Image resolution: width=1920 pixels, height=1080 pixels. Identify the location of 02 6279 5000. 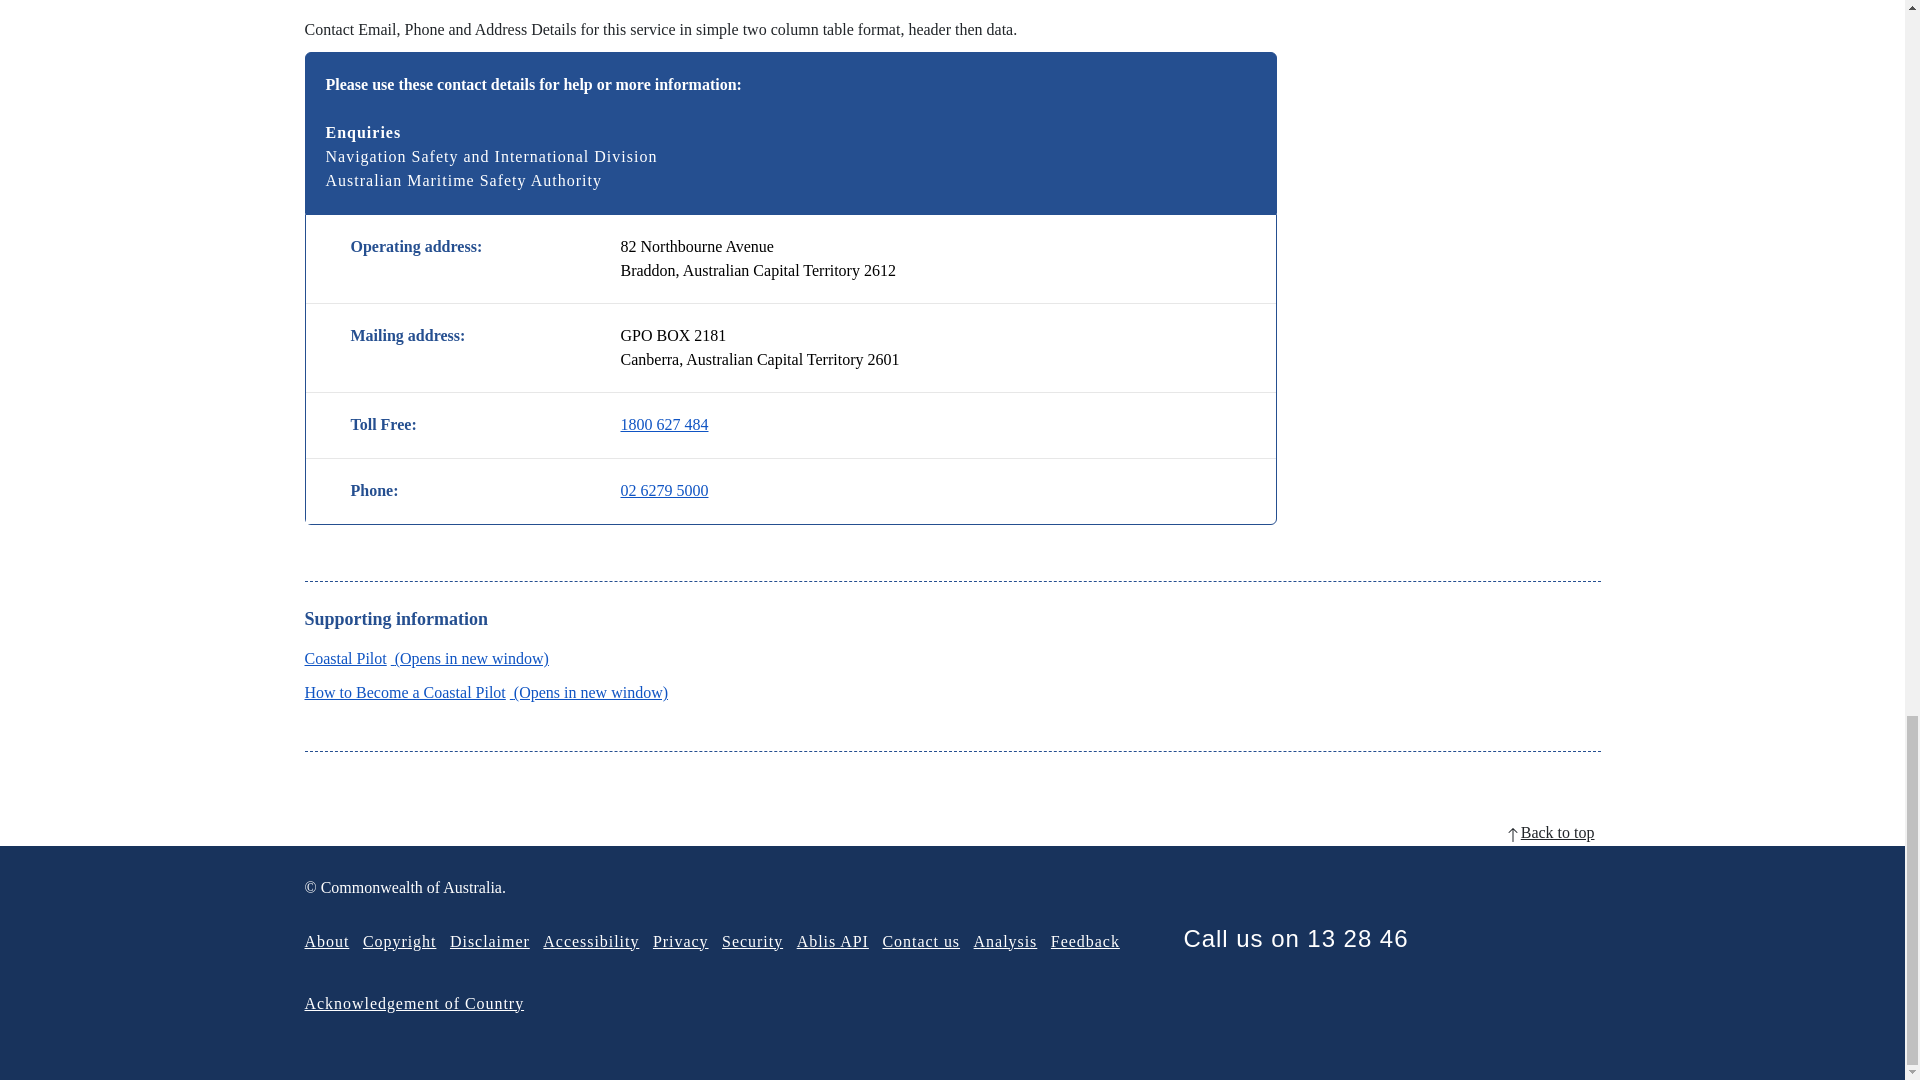
(664, 491).